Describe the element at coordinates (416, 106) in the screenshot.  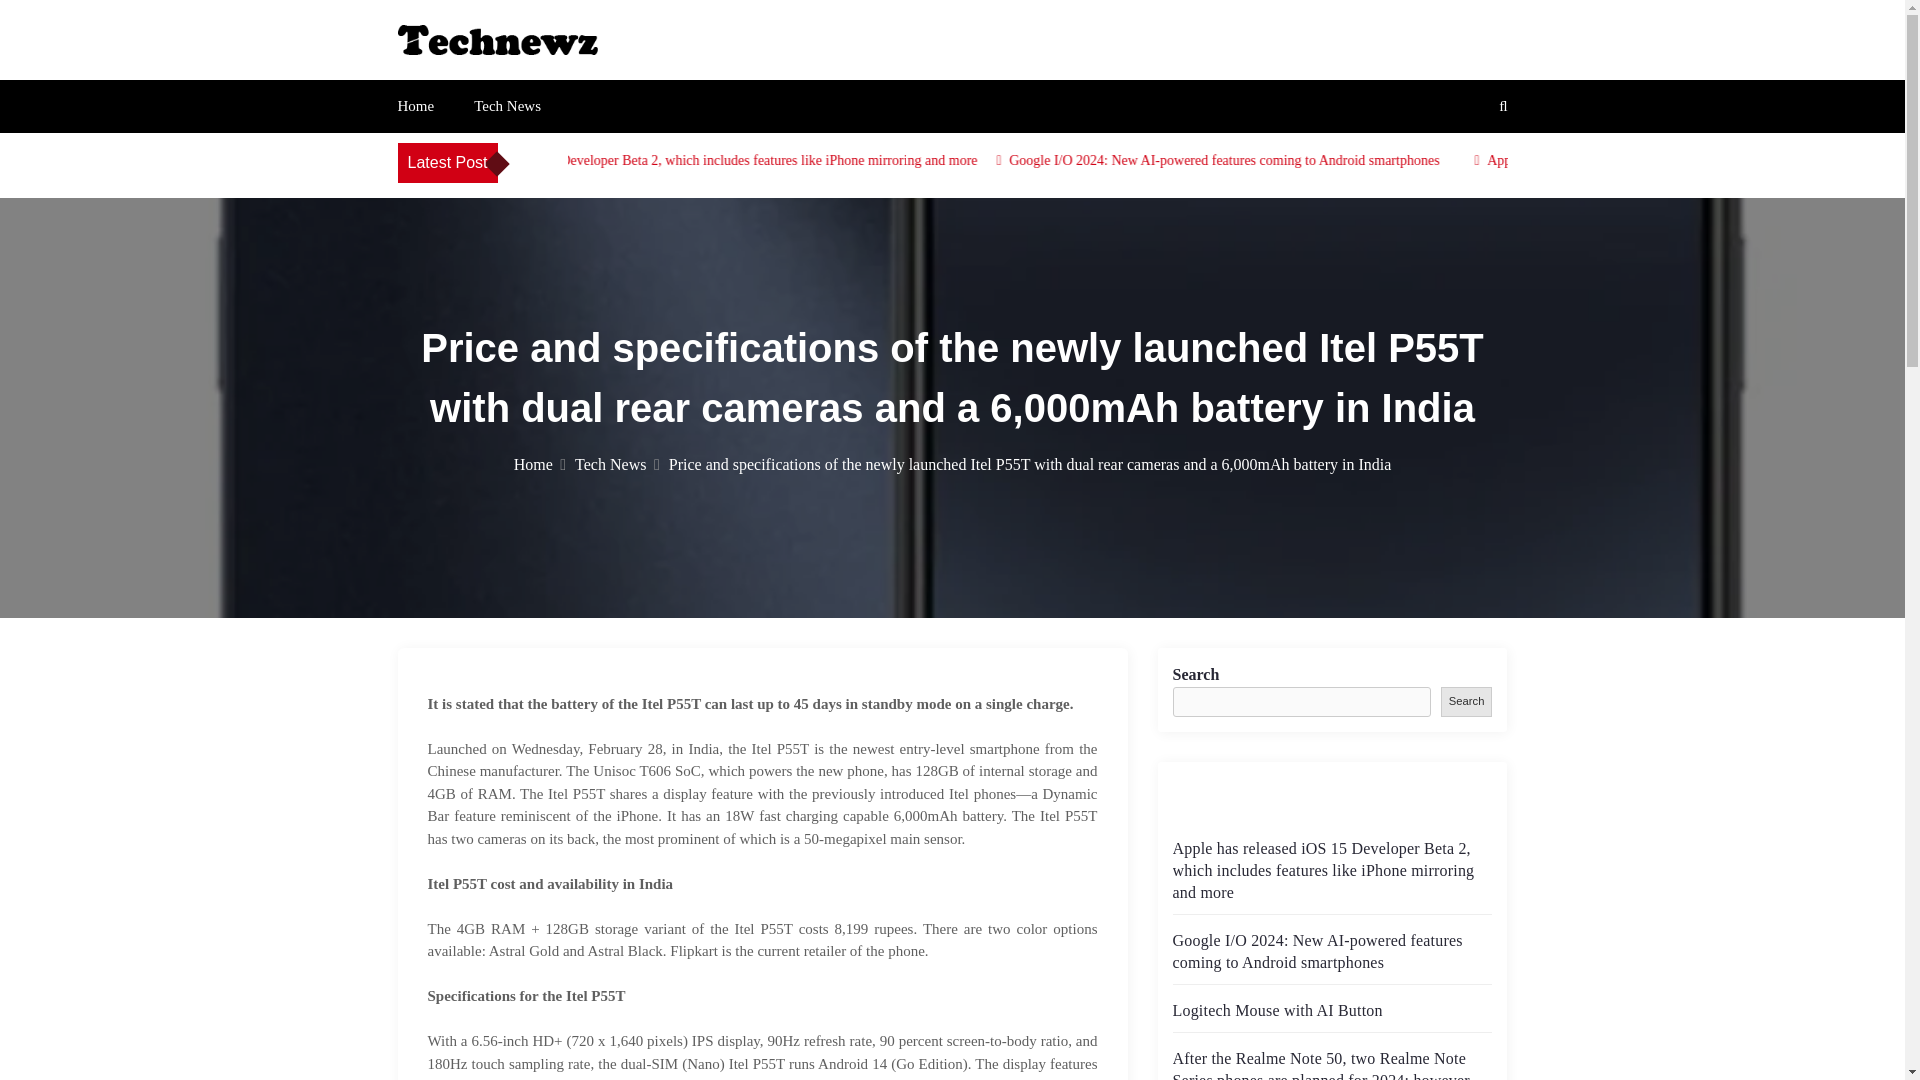
I see `Home` at that location.